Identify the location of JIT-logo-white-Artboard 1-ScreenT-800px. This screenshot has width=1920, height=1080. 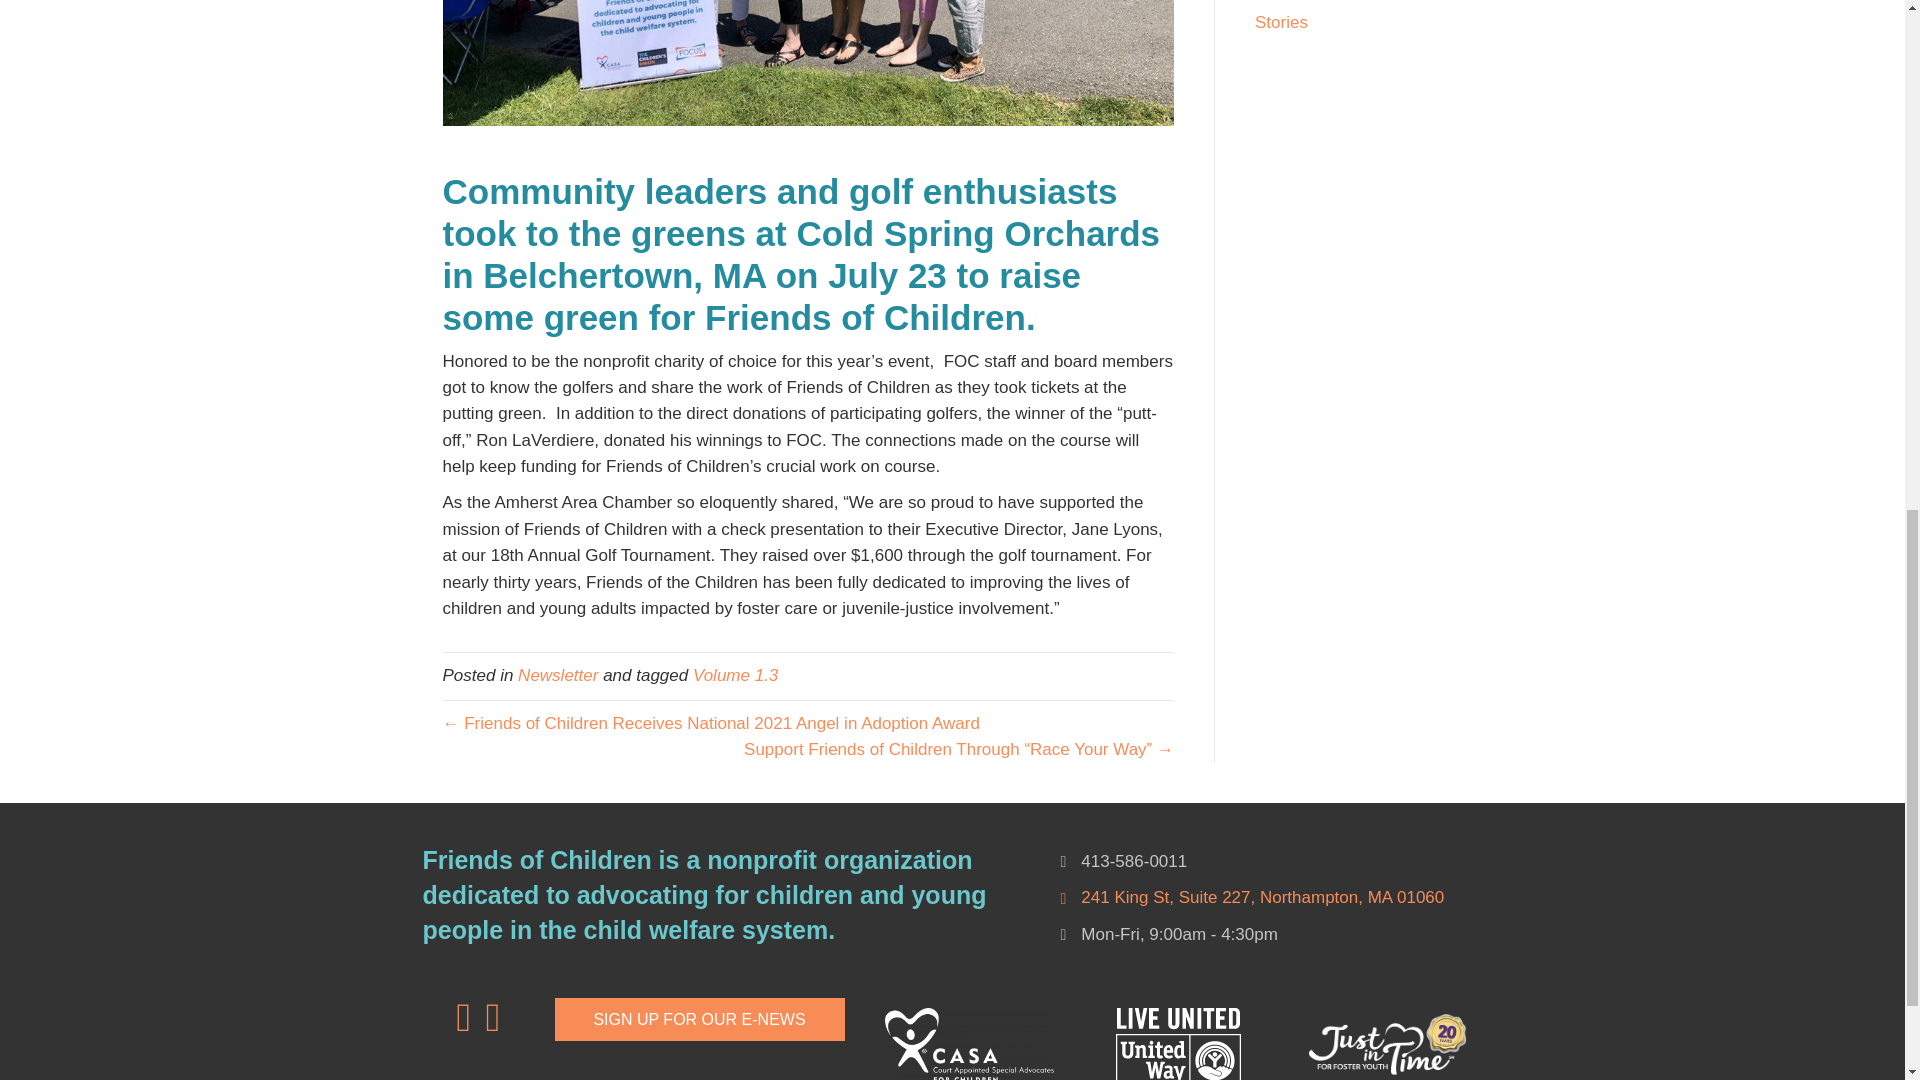
(1386, 1044).